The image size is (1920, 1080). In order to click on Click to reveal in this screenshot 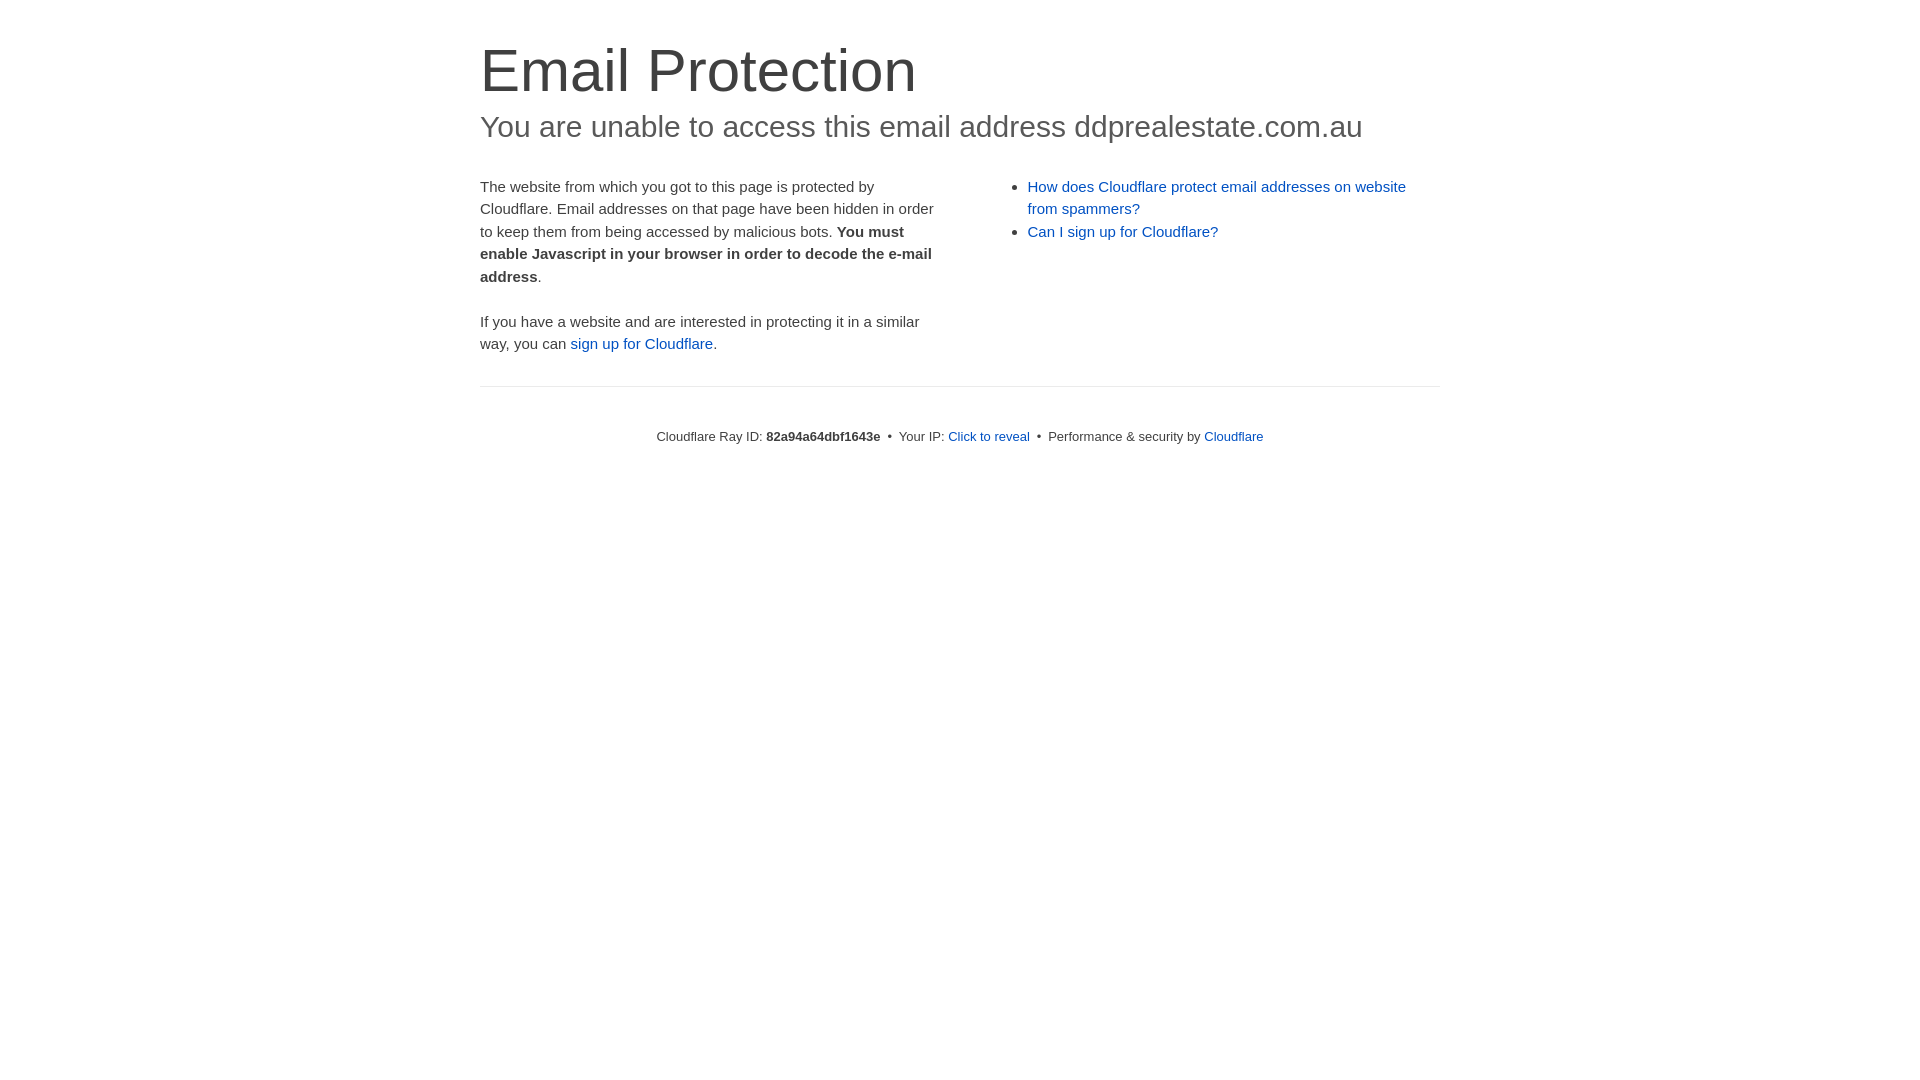, I will do `click(989, 436)`.